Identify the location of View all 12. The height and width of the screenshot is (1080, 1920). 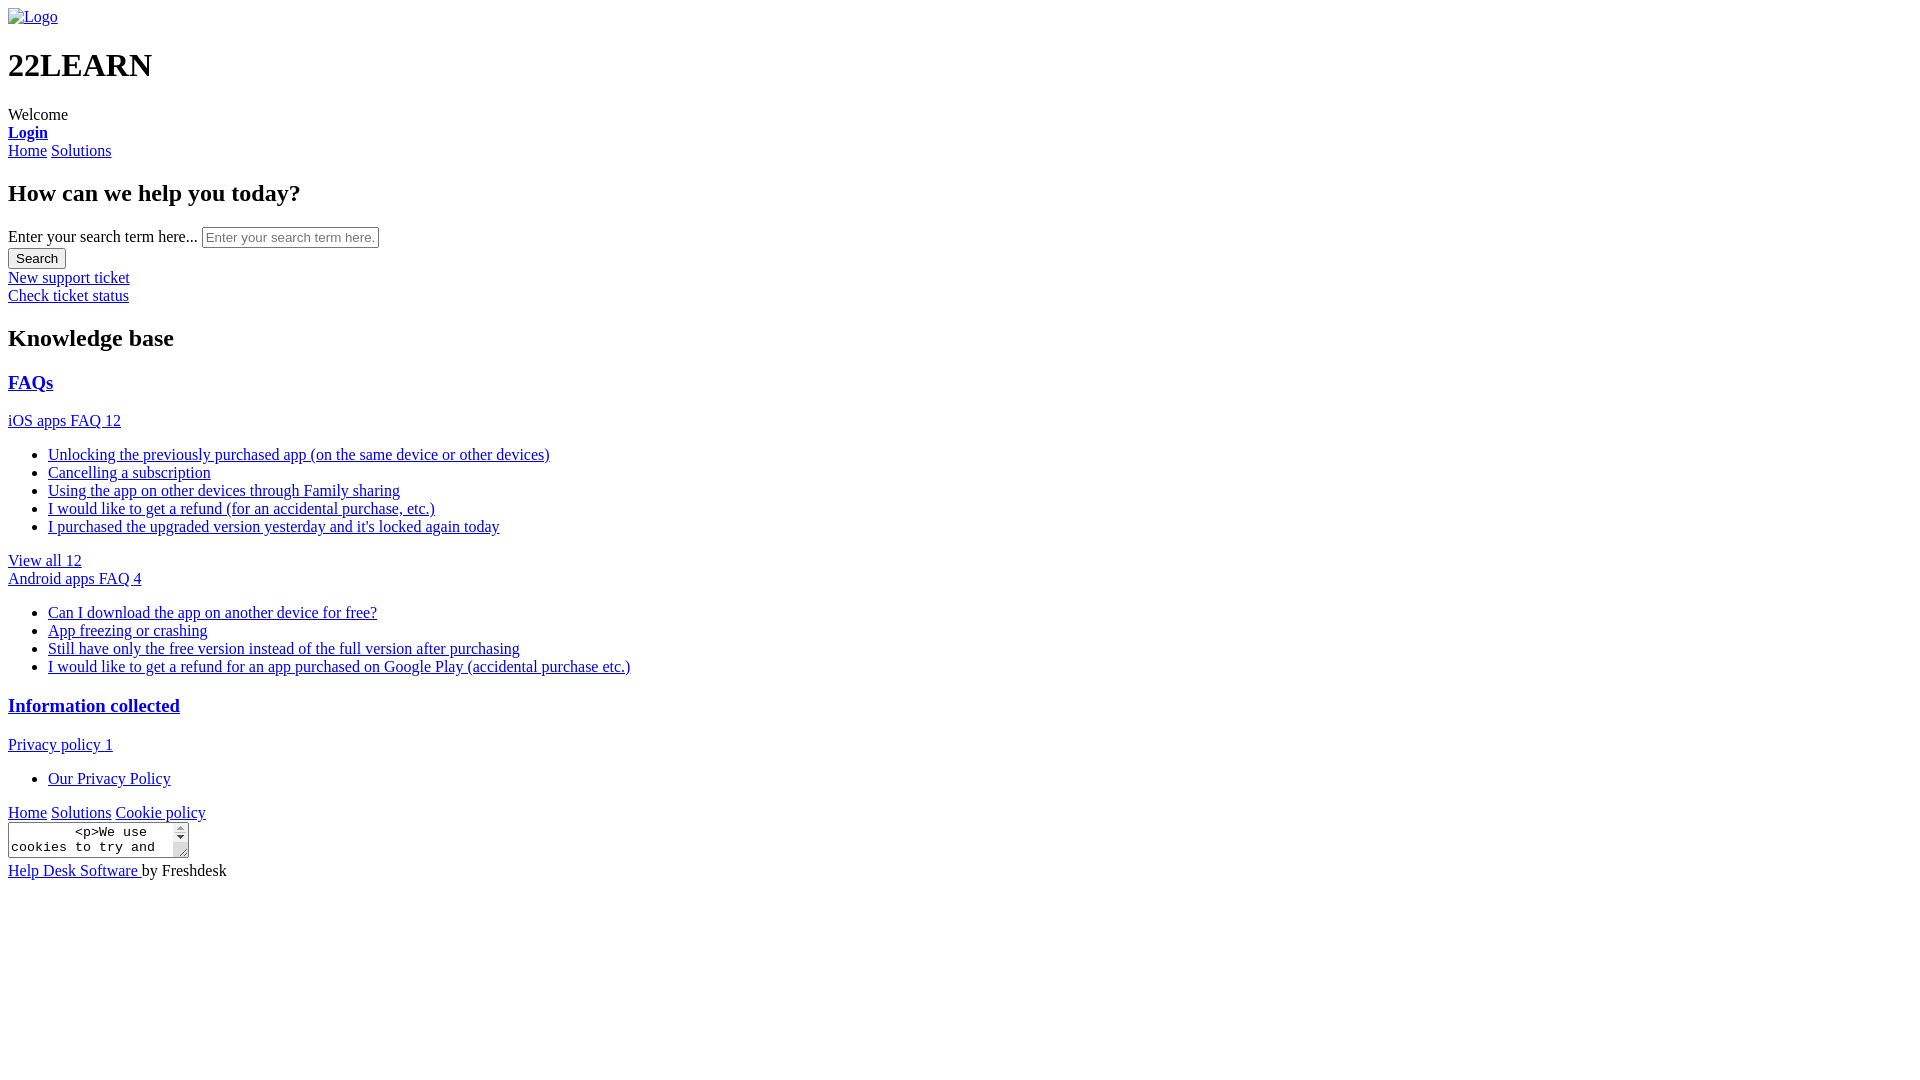
(45, 560).